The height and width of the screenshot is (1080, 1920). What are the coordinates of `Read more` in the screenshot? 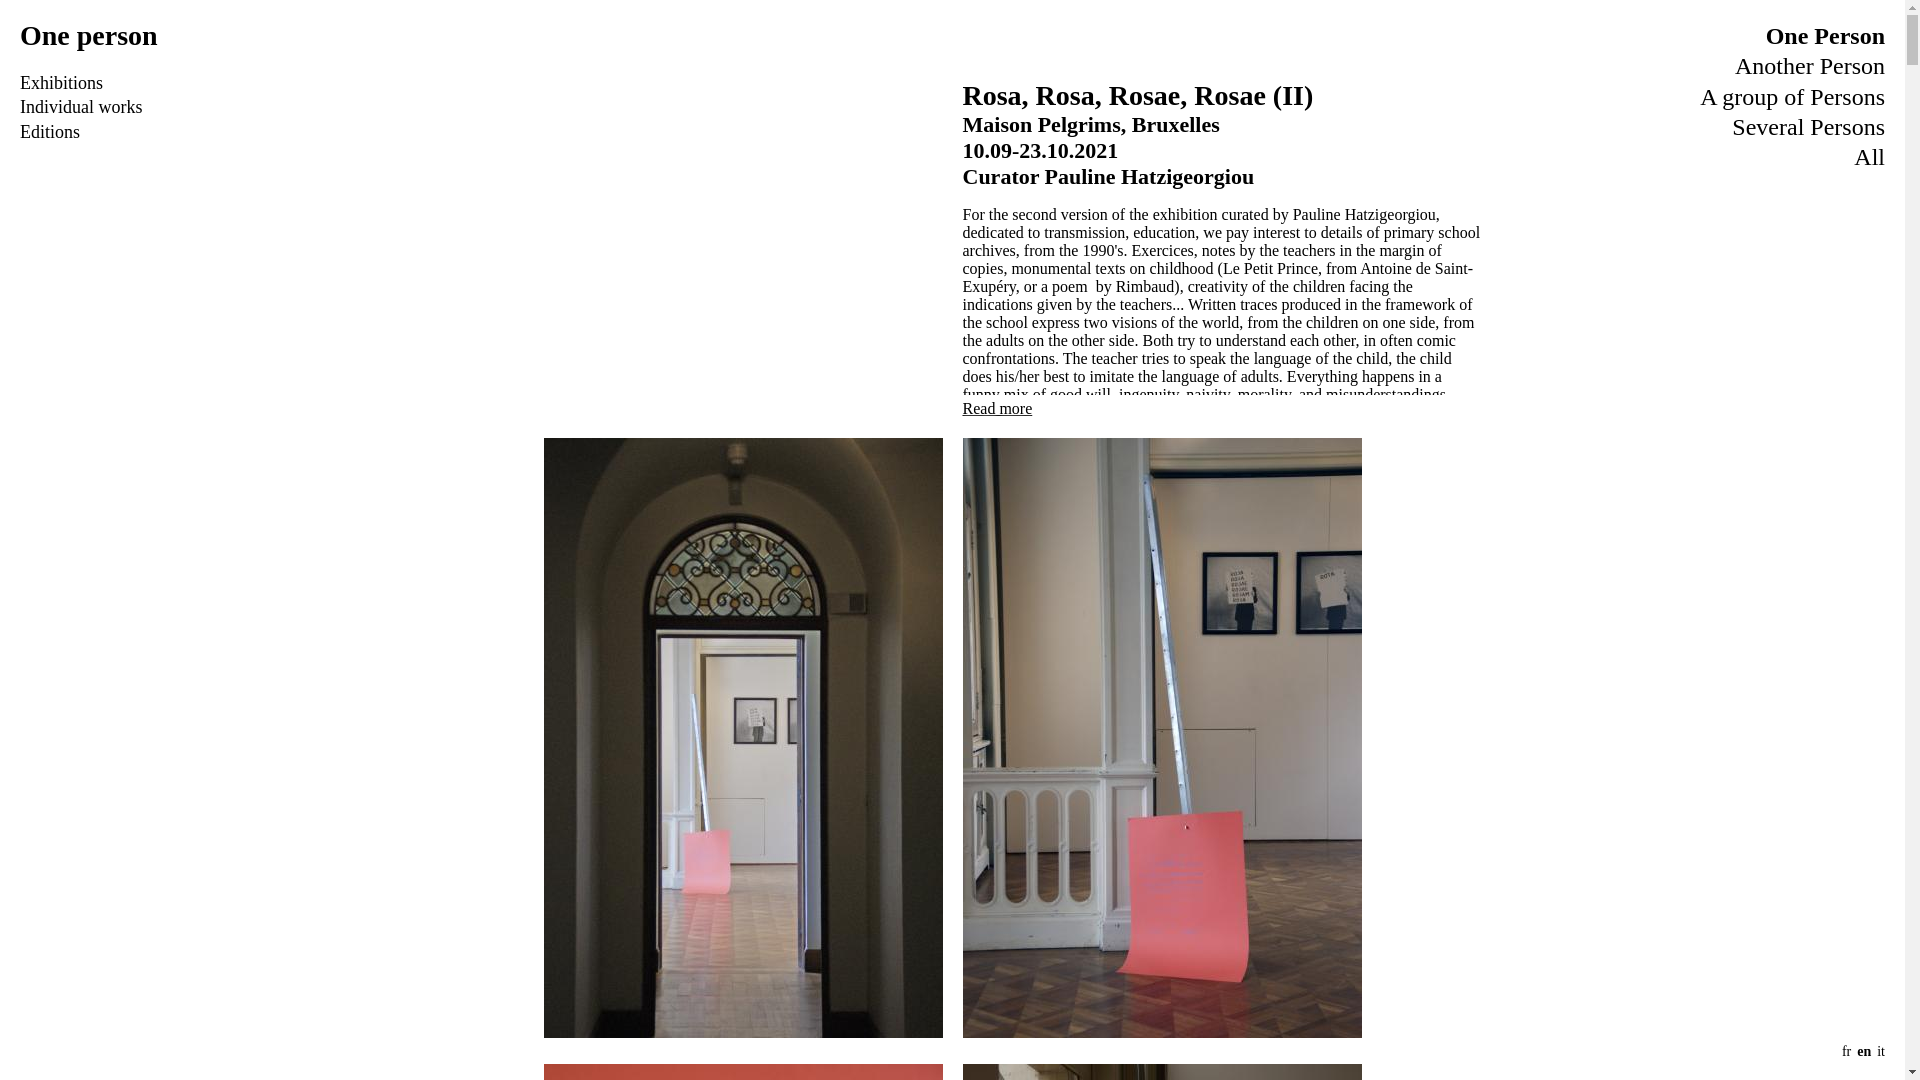 It's located at (996, 406).